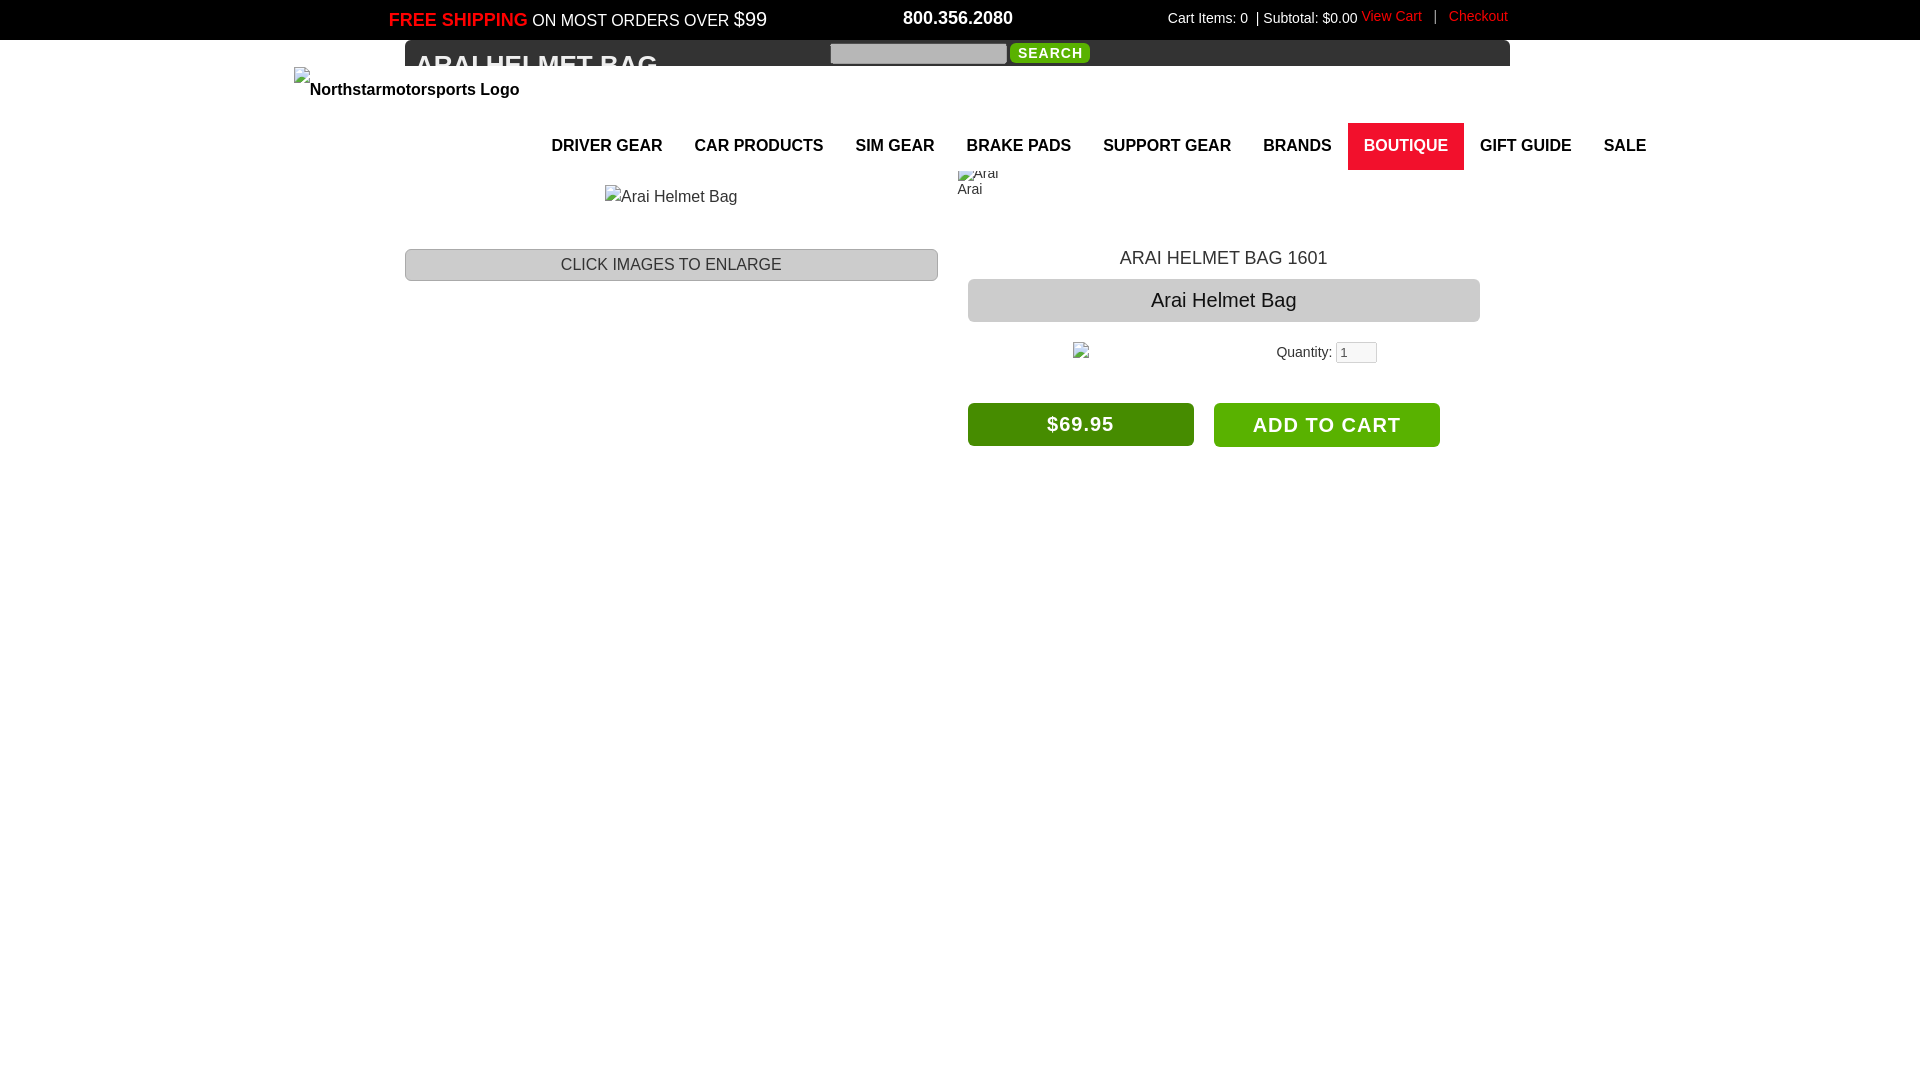 The image size is (1920, 1080). What do you see at coordinates (958, 18) in the screenshot?
I see `800.356.2080` at bounding box center [958, 18].